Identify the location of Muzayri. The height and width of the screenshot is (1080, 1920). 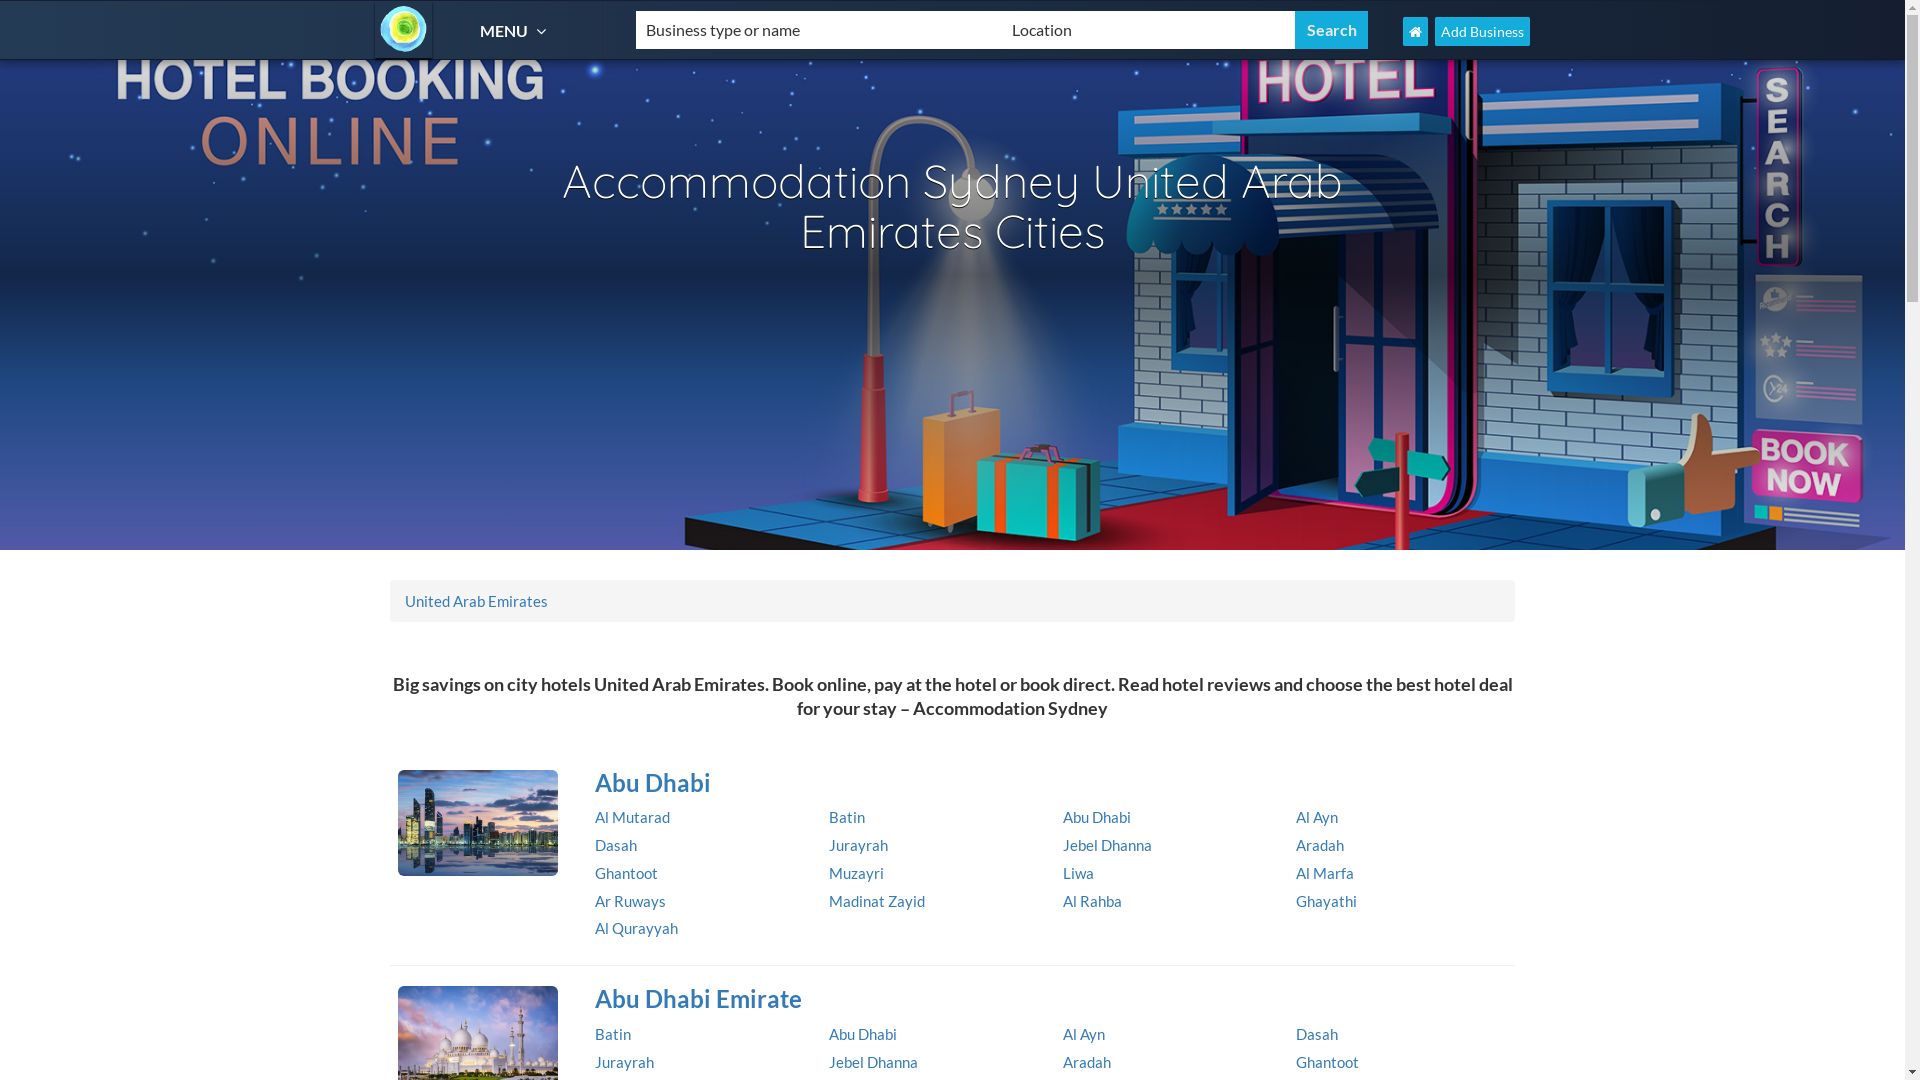
(856, 873).